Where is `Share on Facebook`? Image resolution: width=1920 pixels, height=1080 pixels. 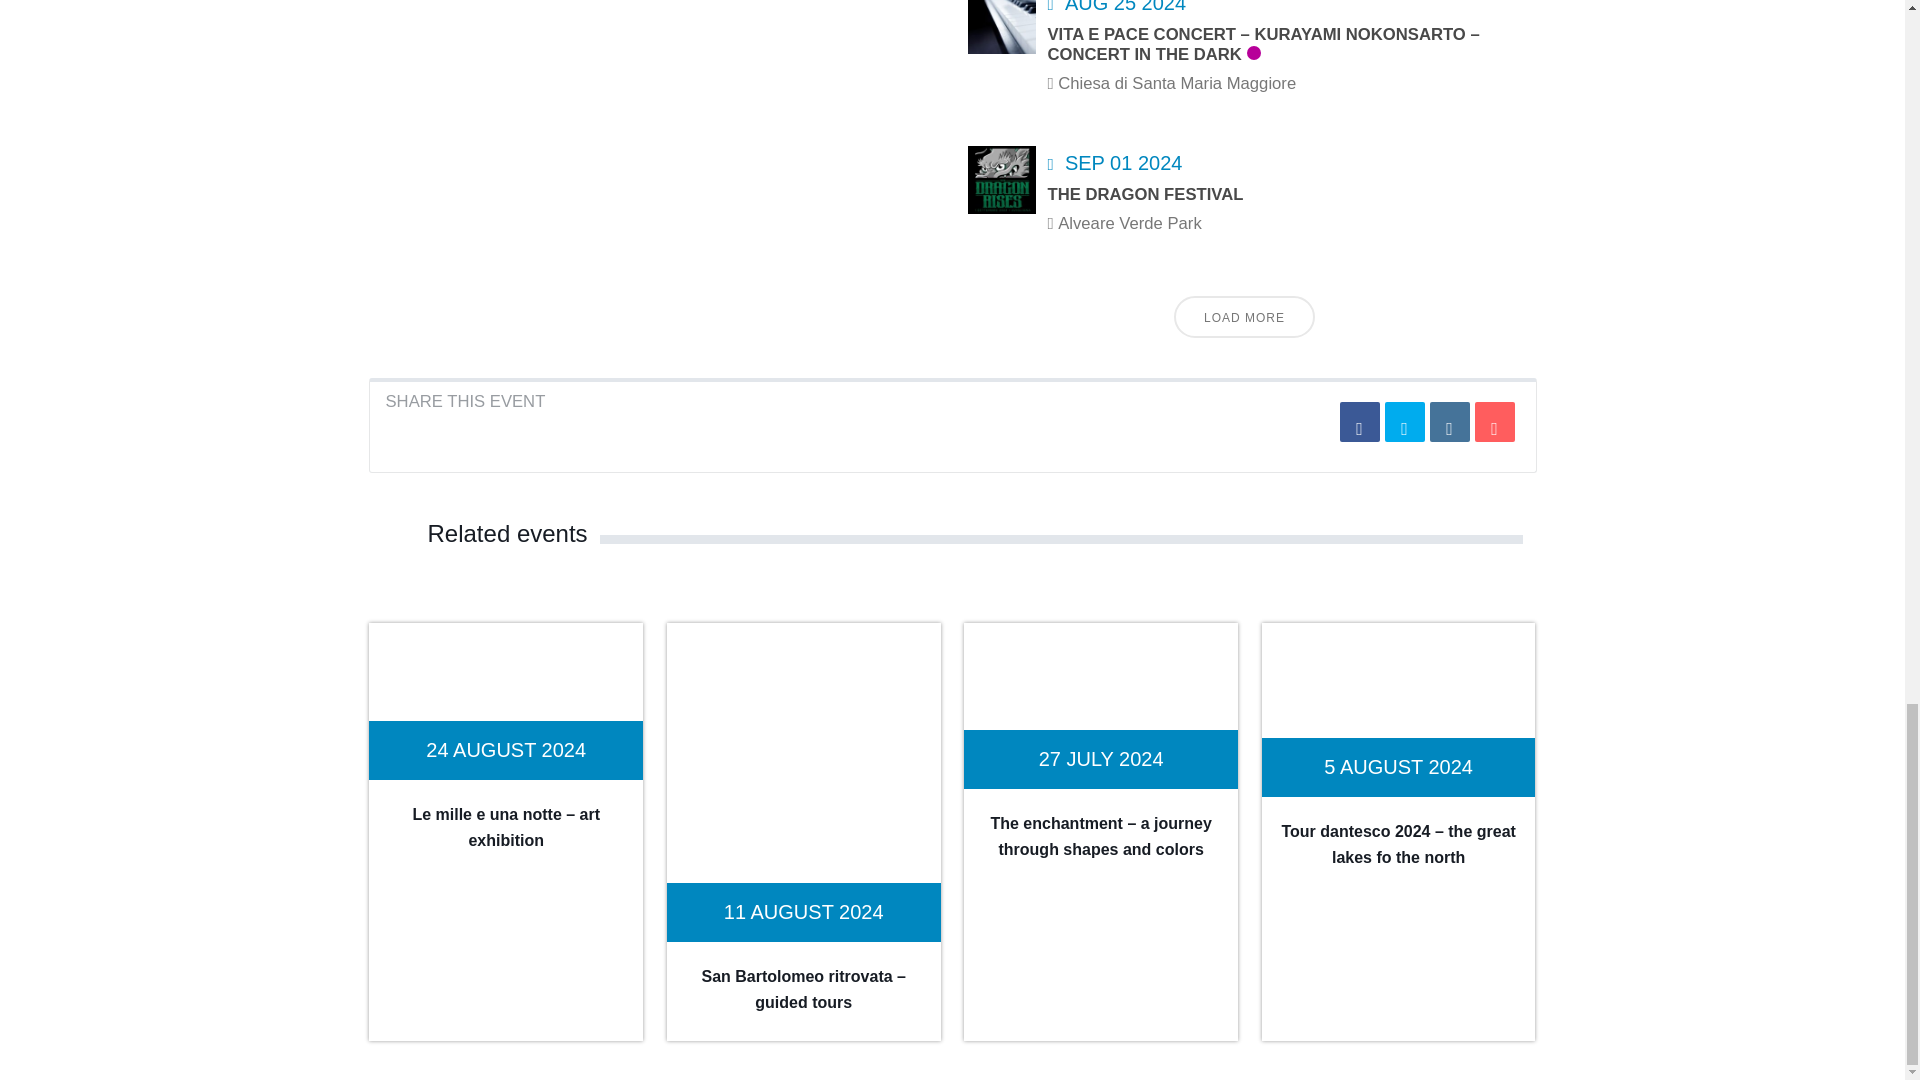
Share on Facebook is located at coordinates (1360, 421).